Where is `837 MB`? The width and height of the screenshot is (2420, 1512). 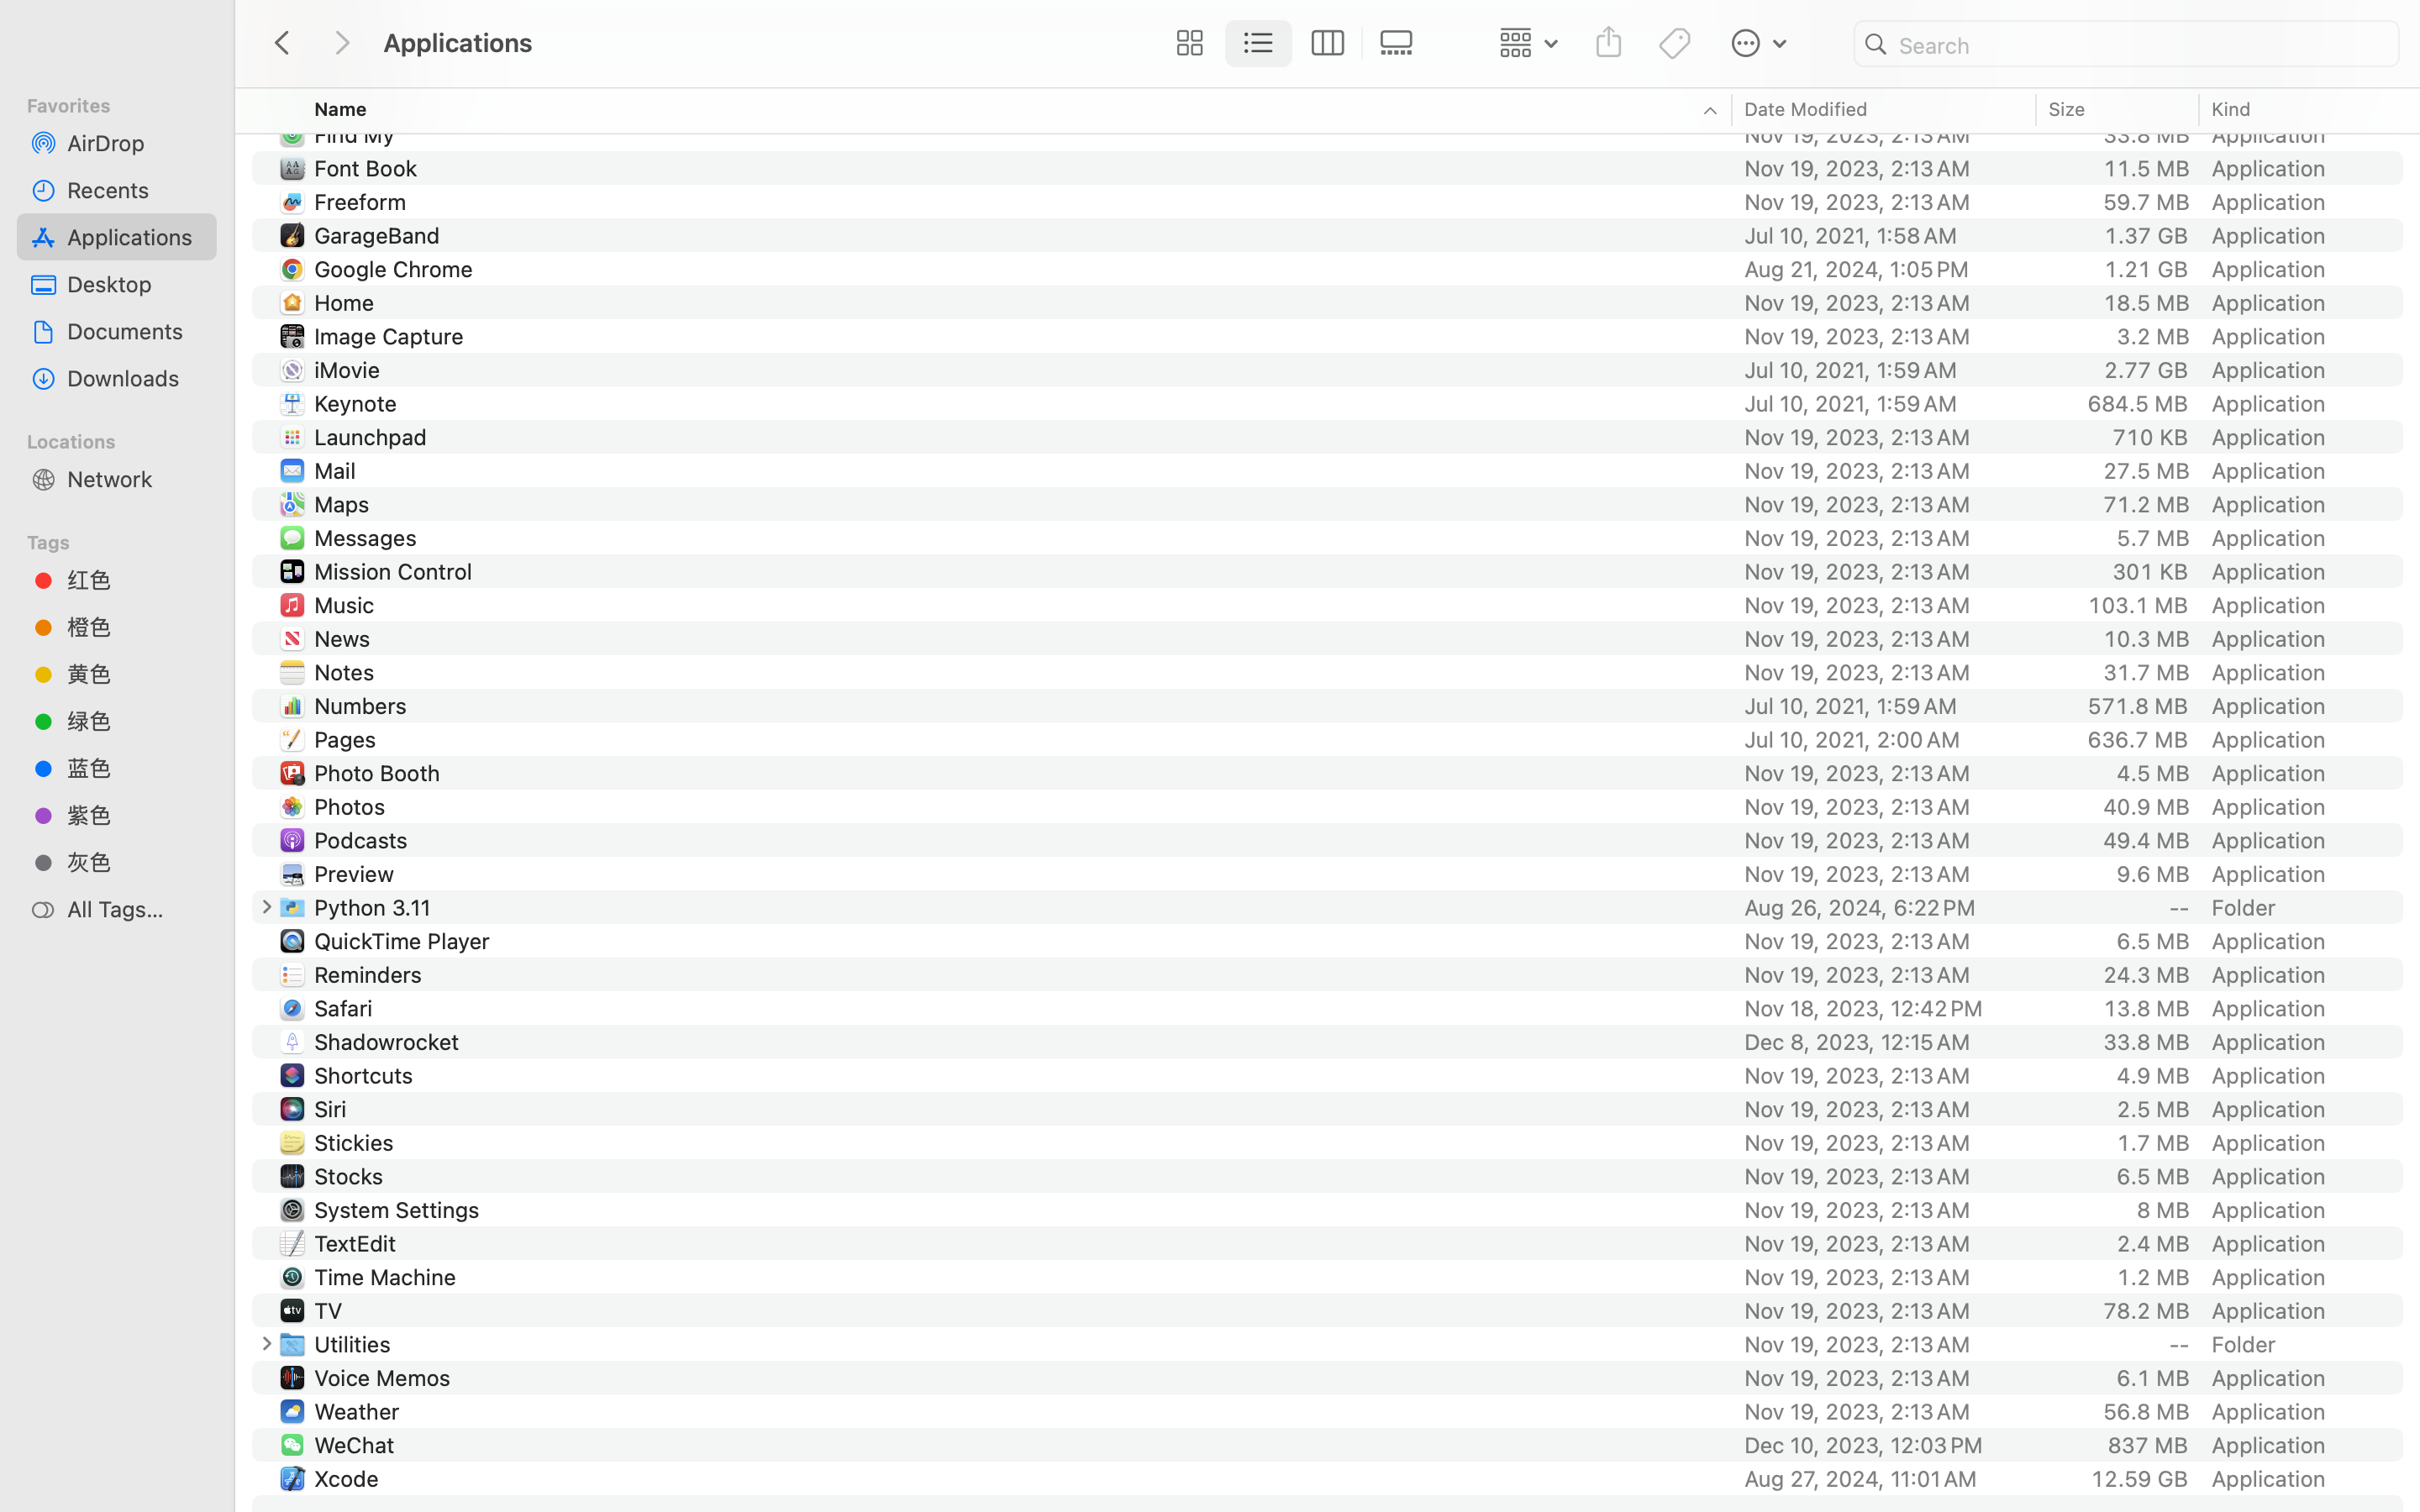 837 MB is located at coordinates (2148, 1445).